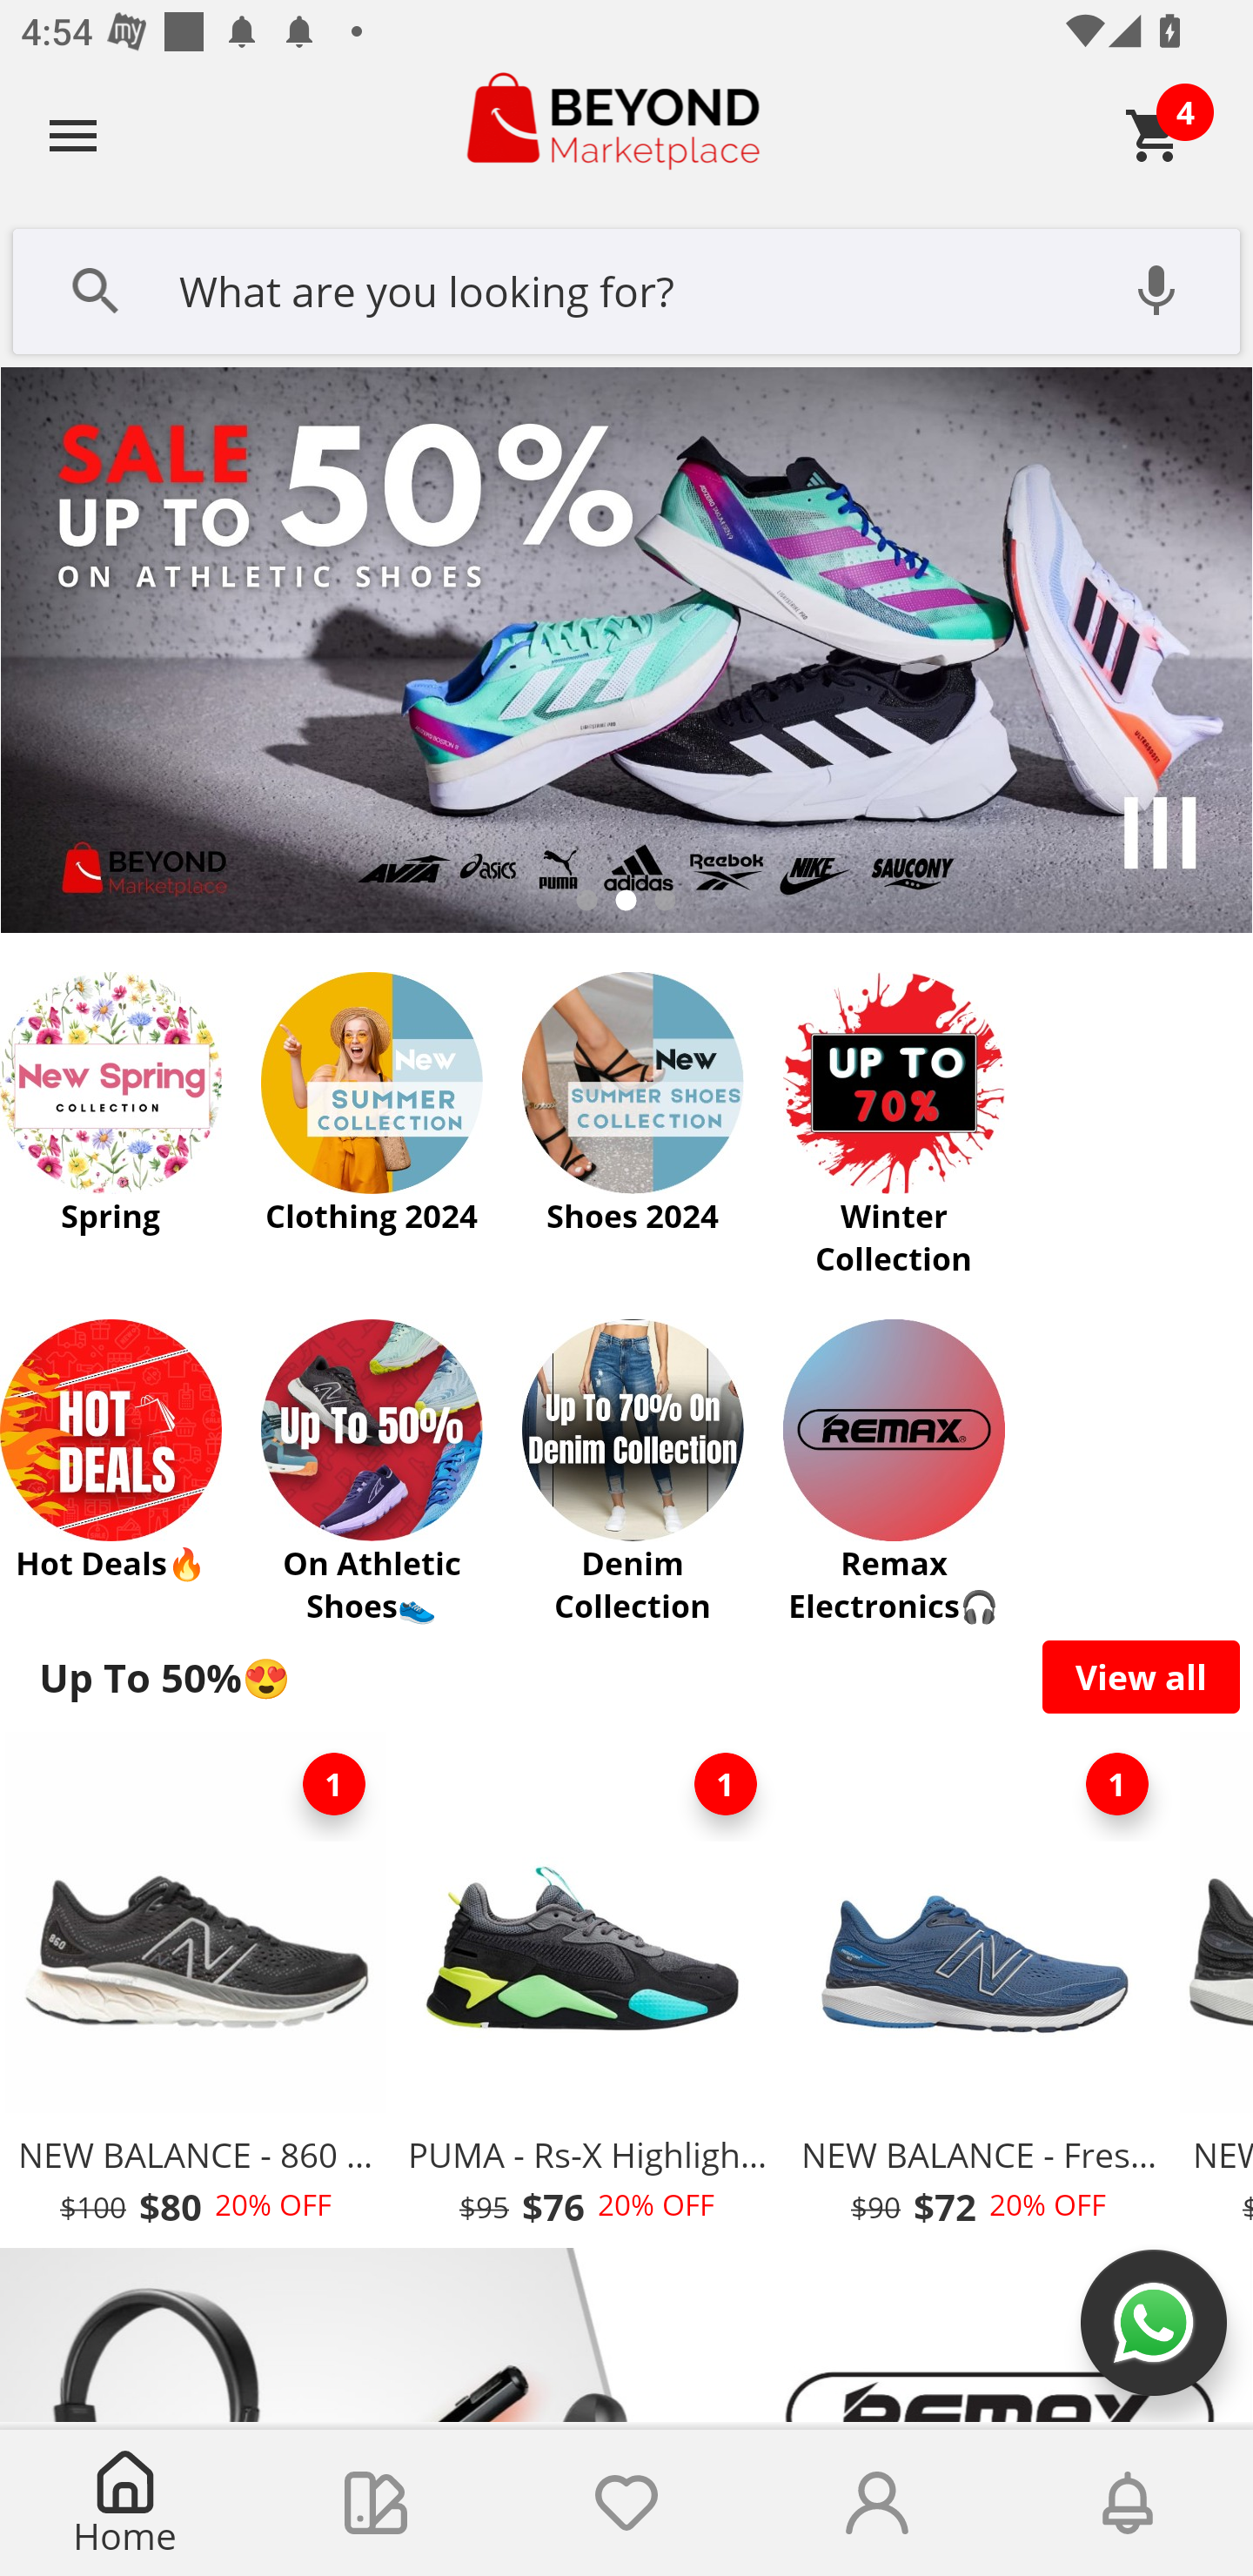 The width and height of the screenshot is (1253, 2576). I want to click on What are you looking for?, so click(626, 288).